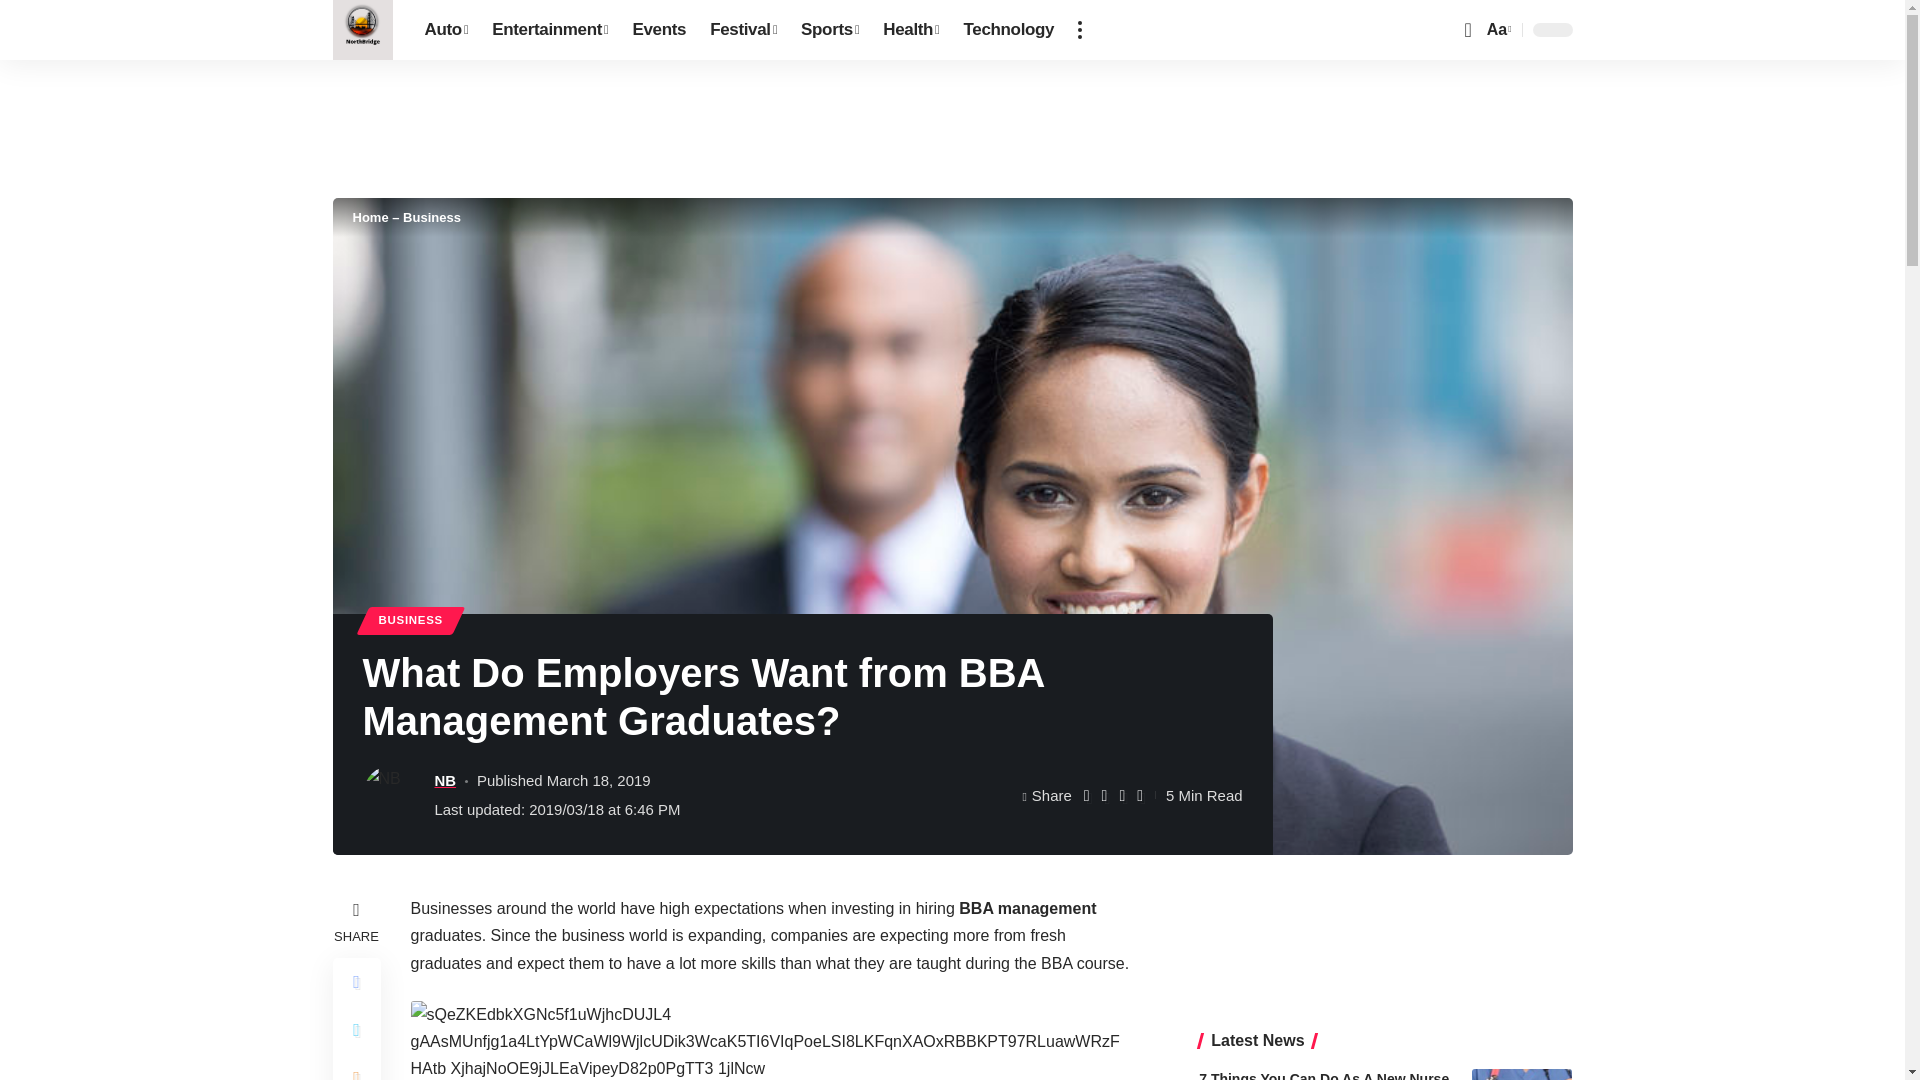 This screenshot has height=1080, width=1920. What do you see at coordinates (446, 30) in the screenshot?
I see `Auto` at bounding box center [446, 30].